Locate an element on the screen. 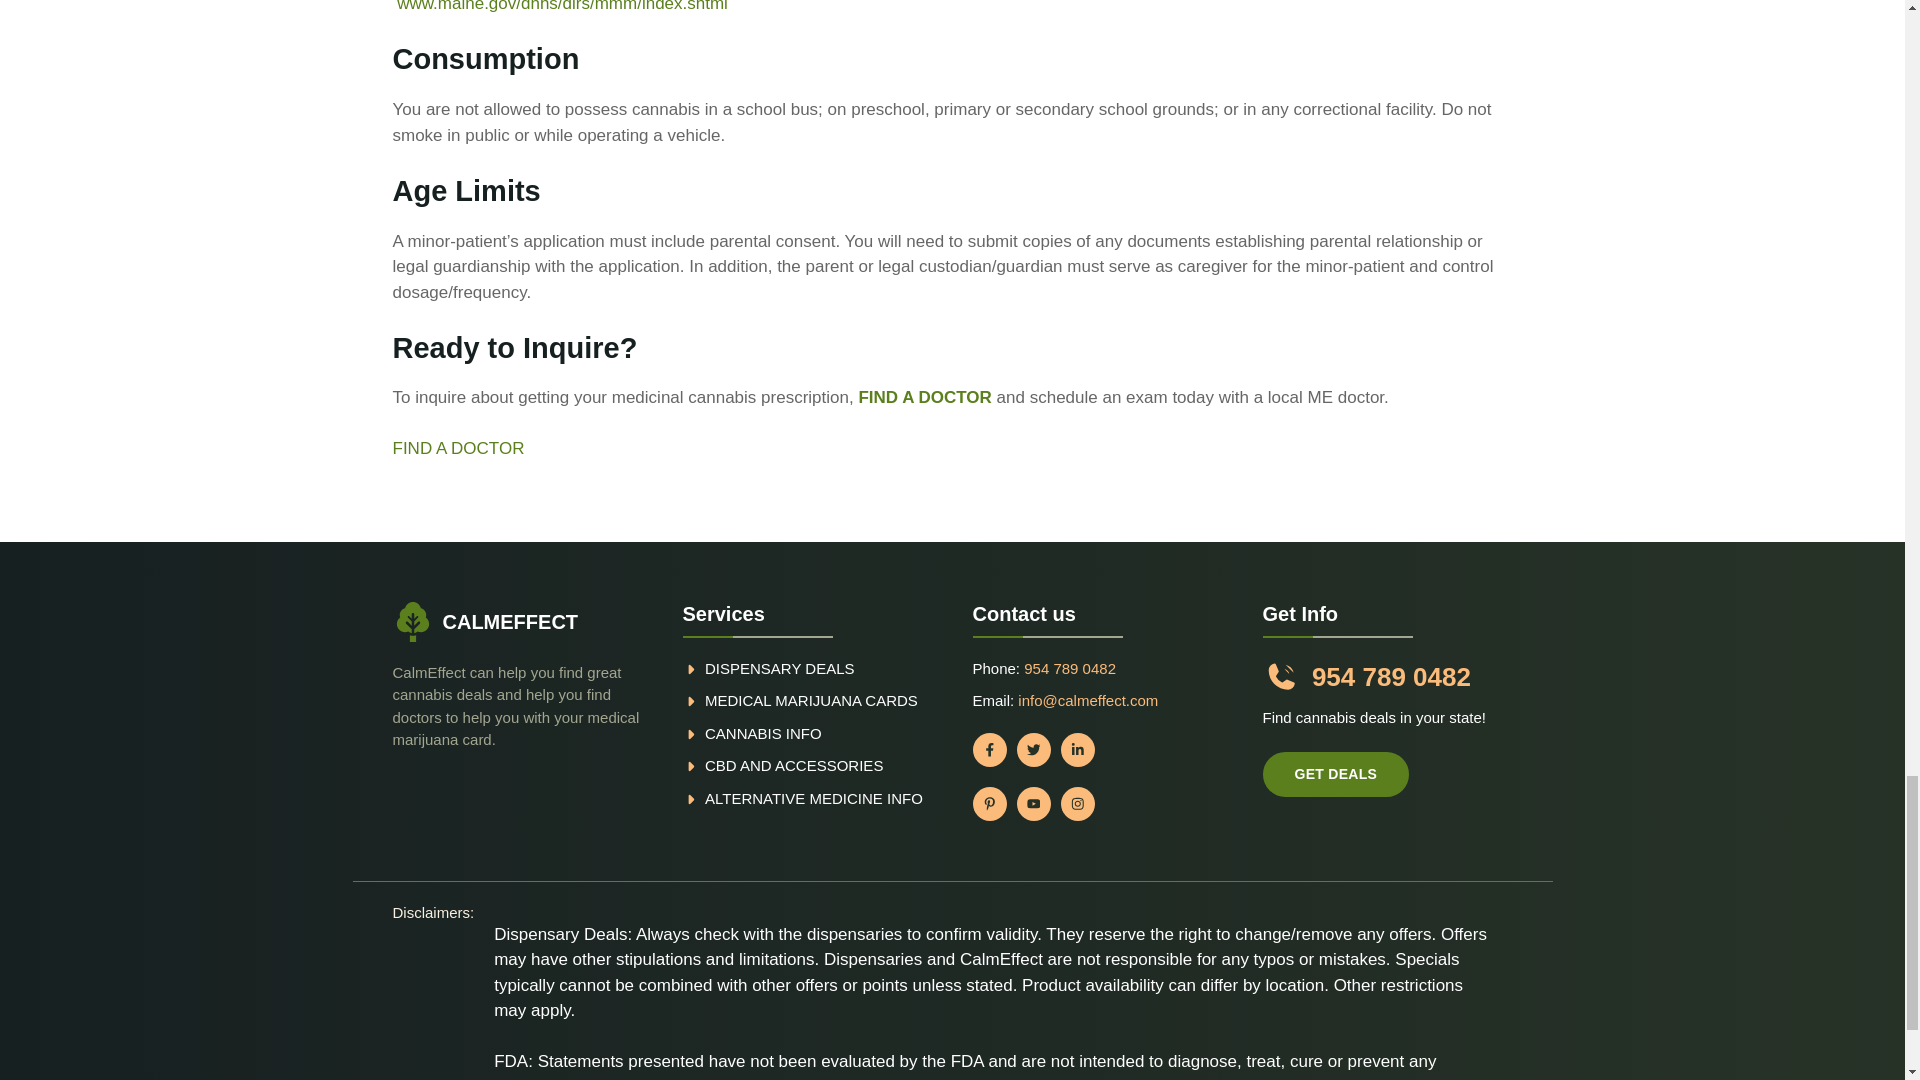 This screenshot has height=1080, width=1920. MARIJUANA is located at coordinates (818, 700).